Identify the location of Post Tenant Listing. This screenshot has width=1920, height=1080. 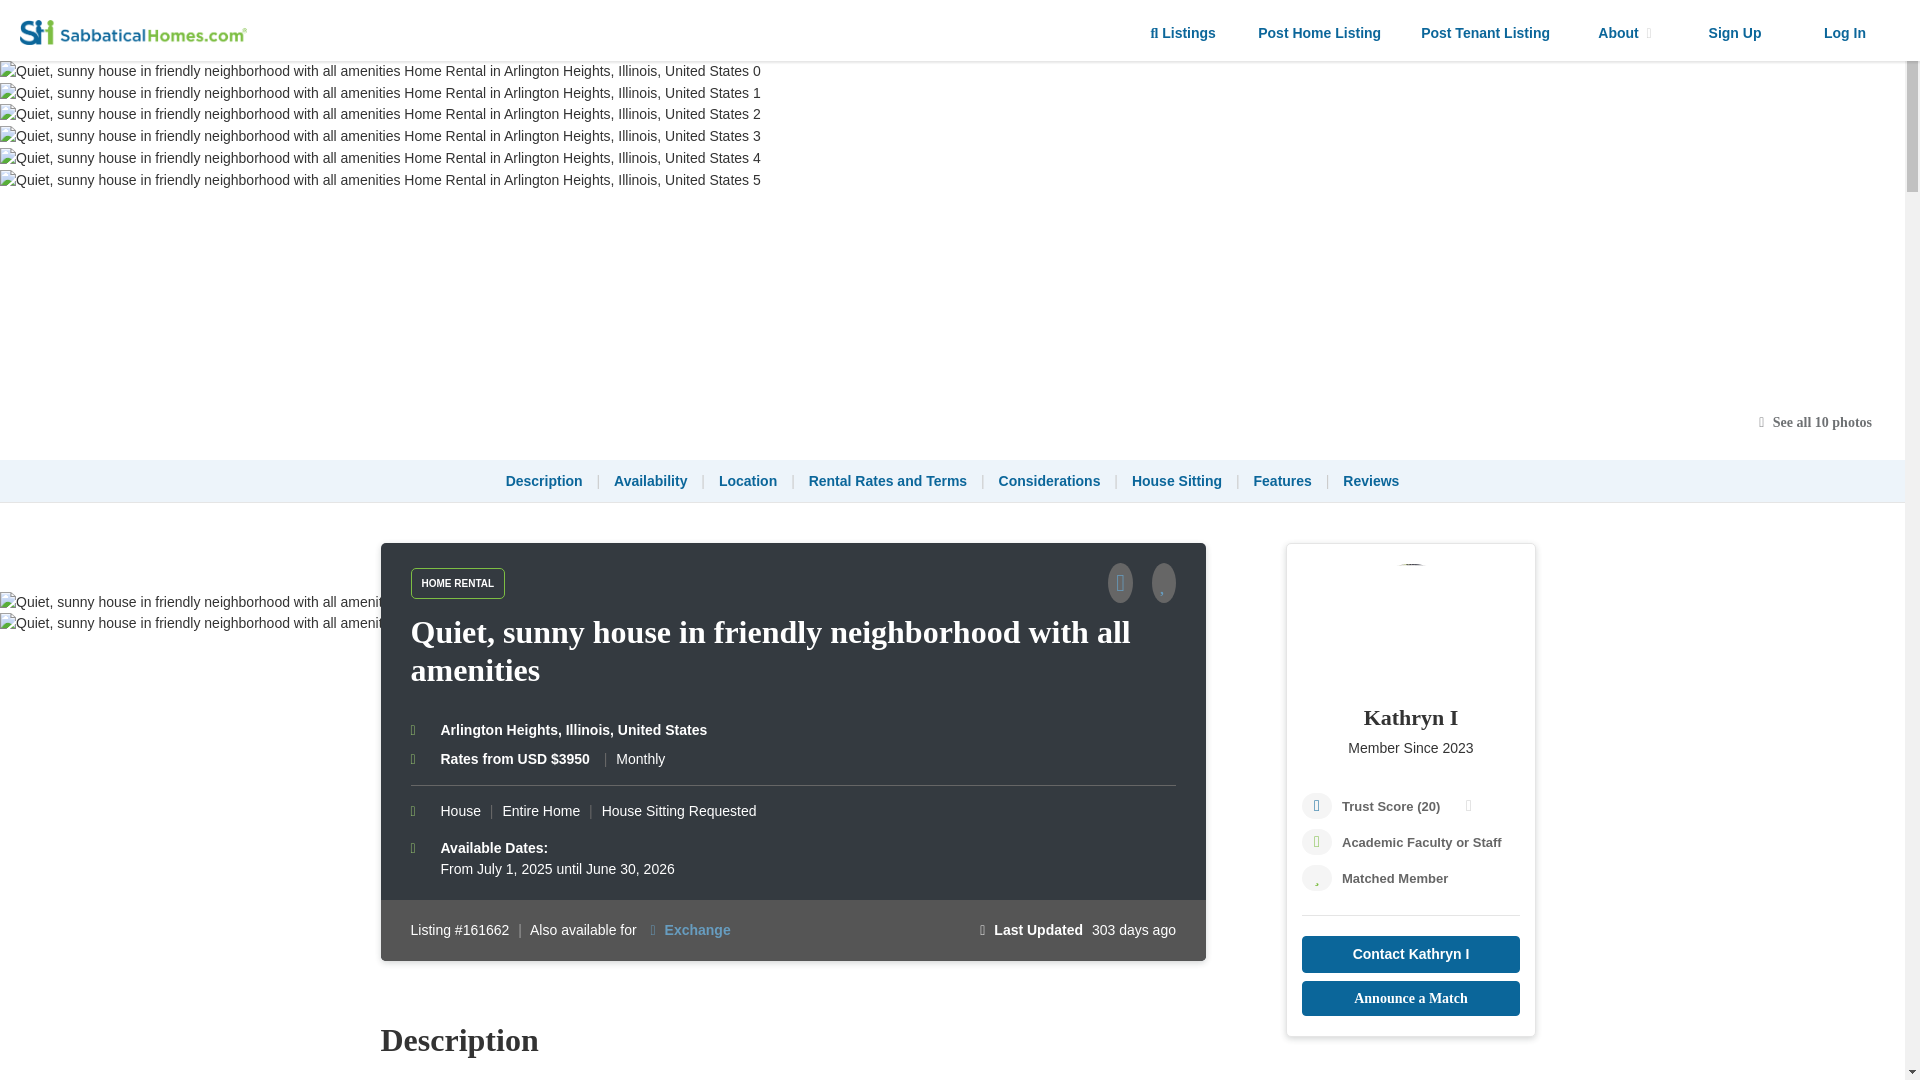
(1486, 33).